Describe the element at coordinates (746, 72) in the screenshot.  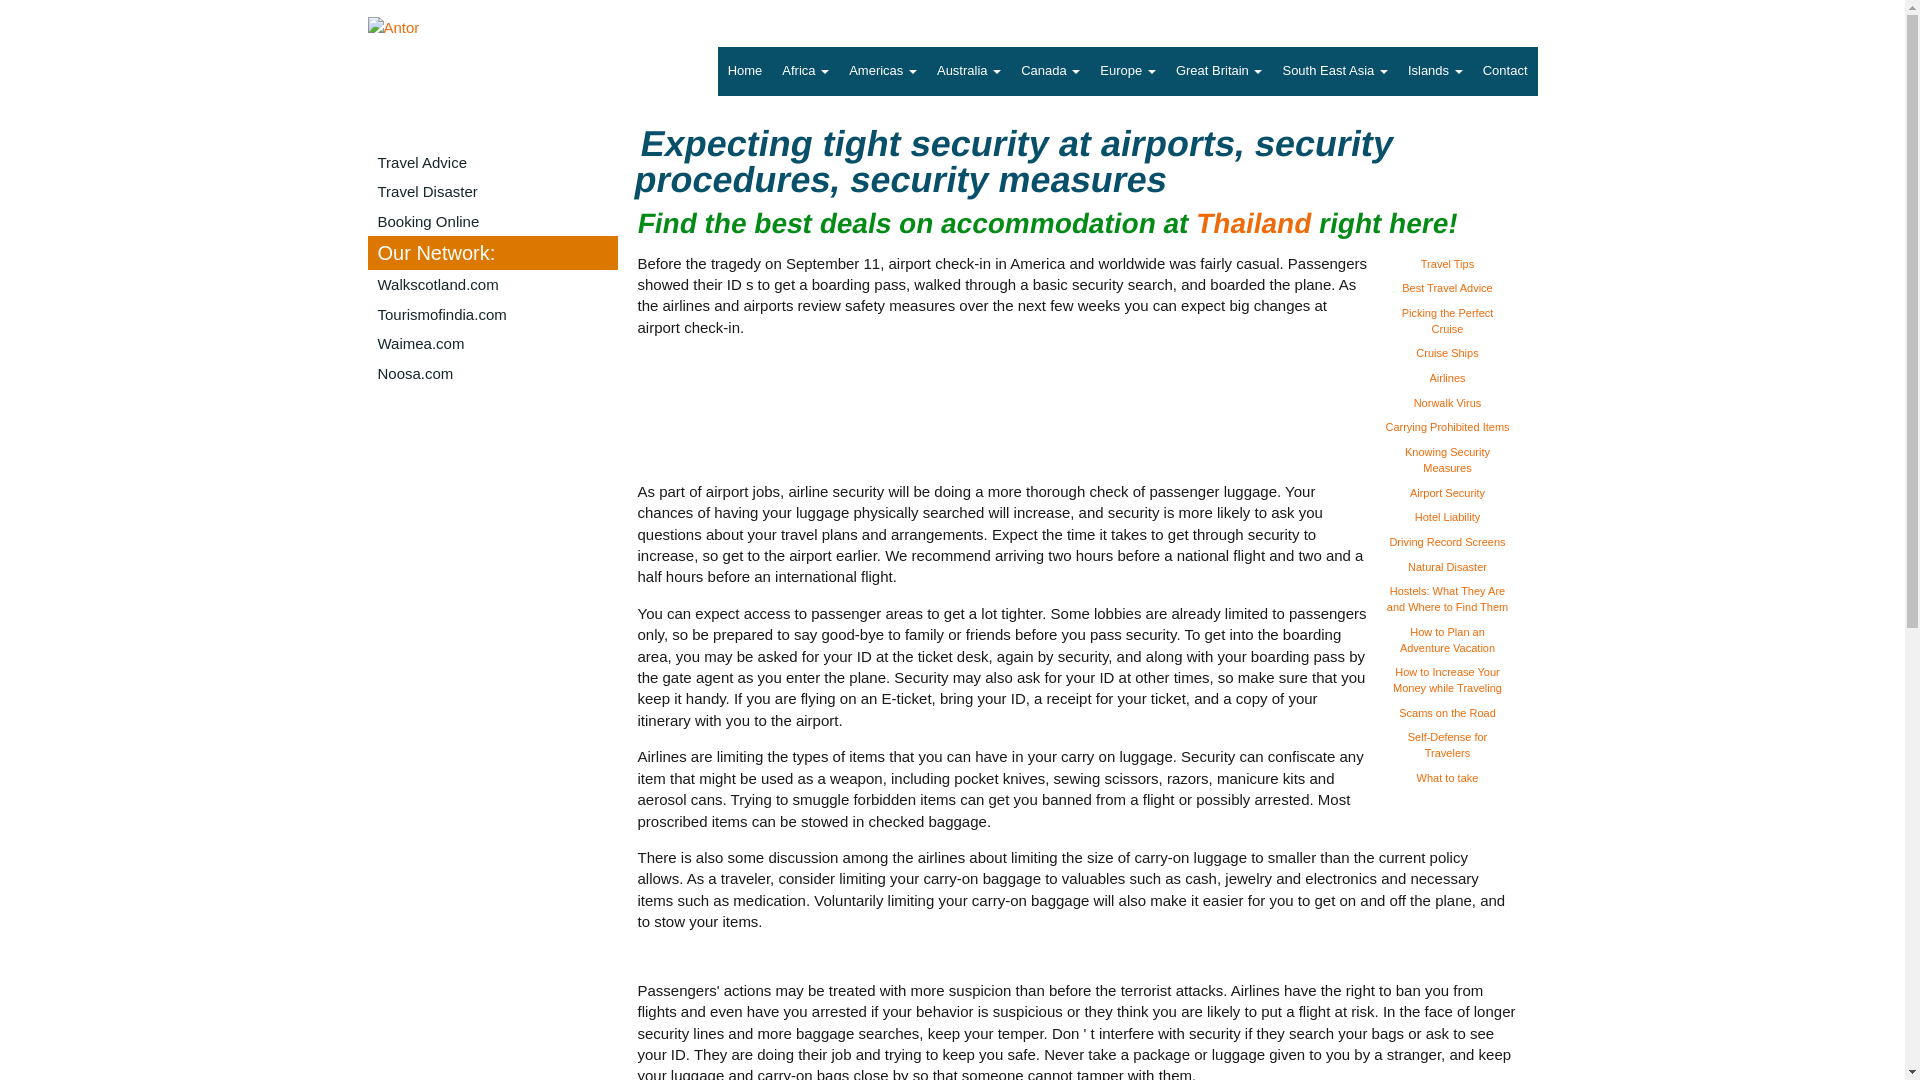
I see `Home` at that location.